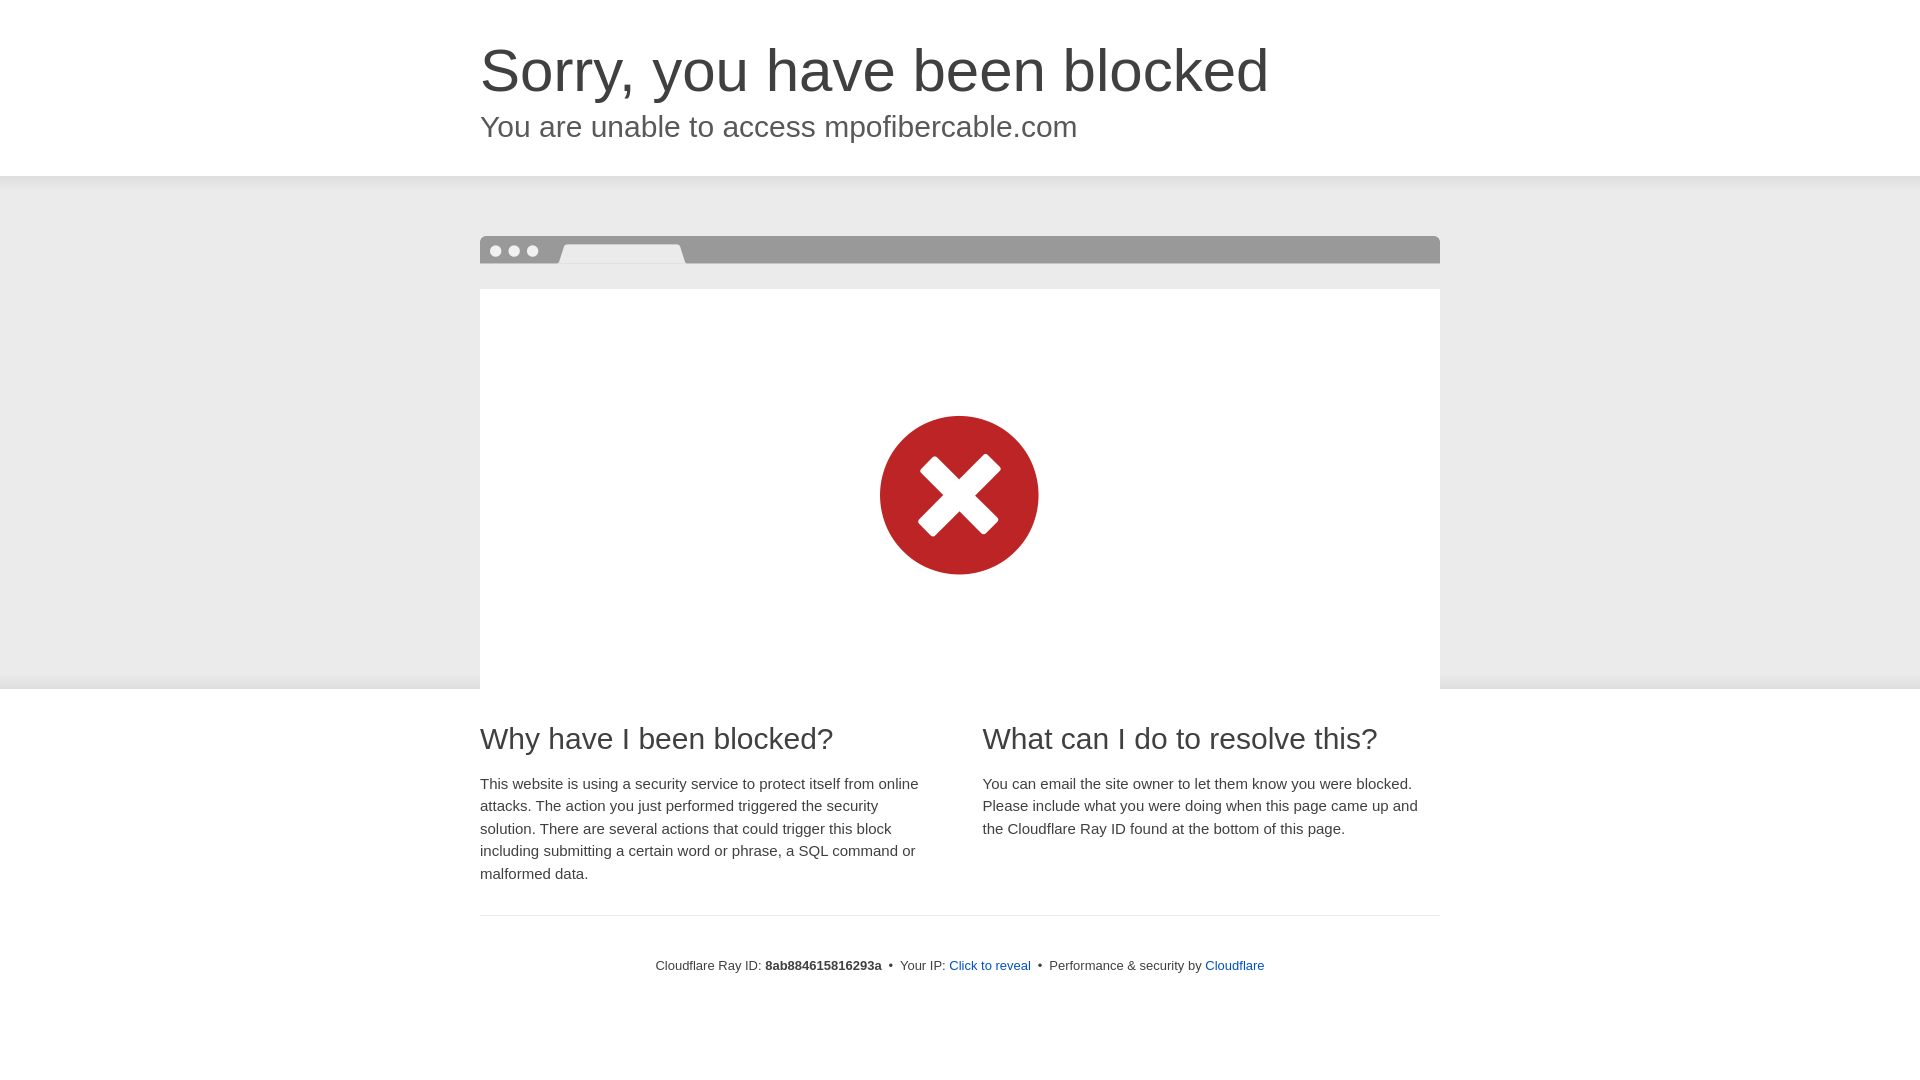  I want to click on Cloudflare, so click(1234, 965).